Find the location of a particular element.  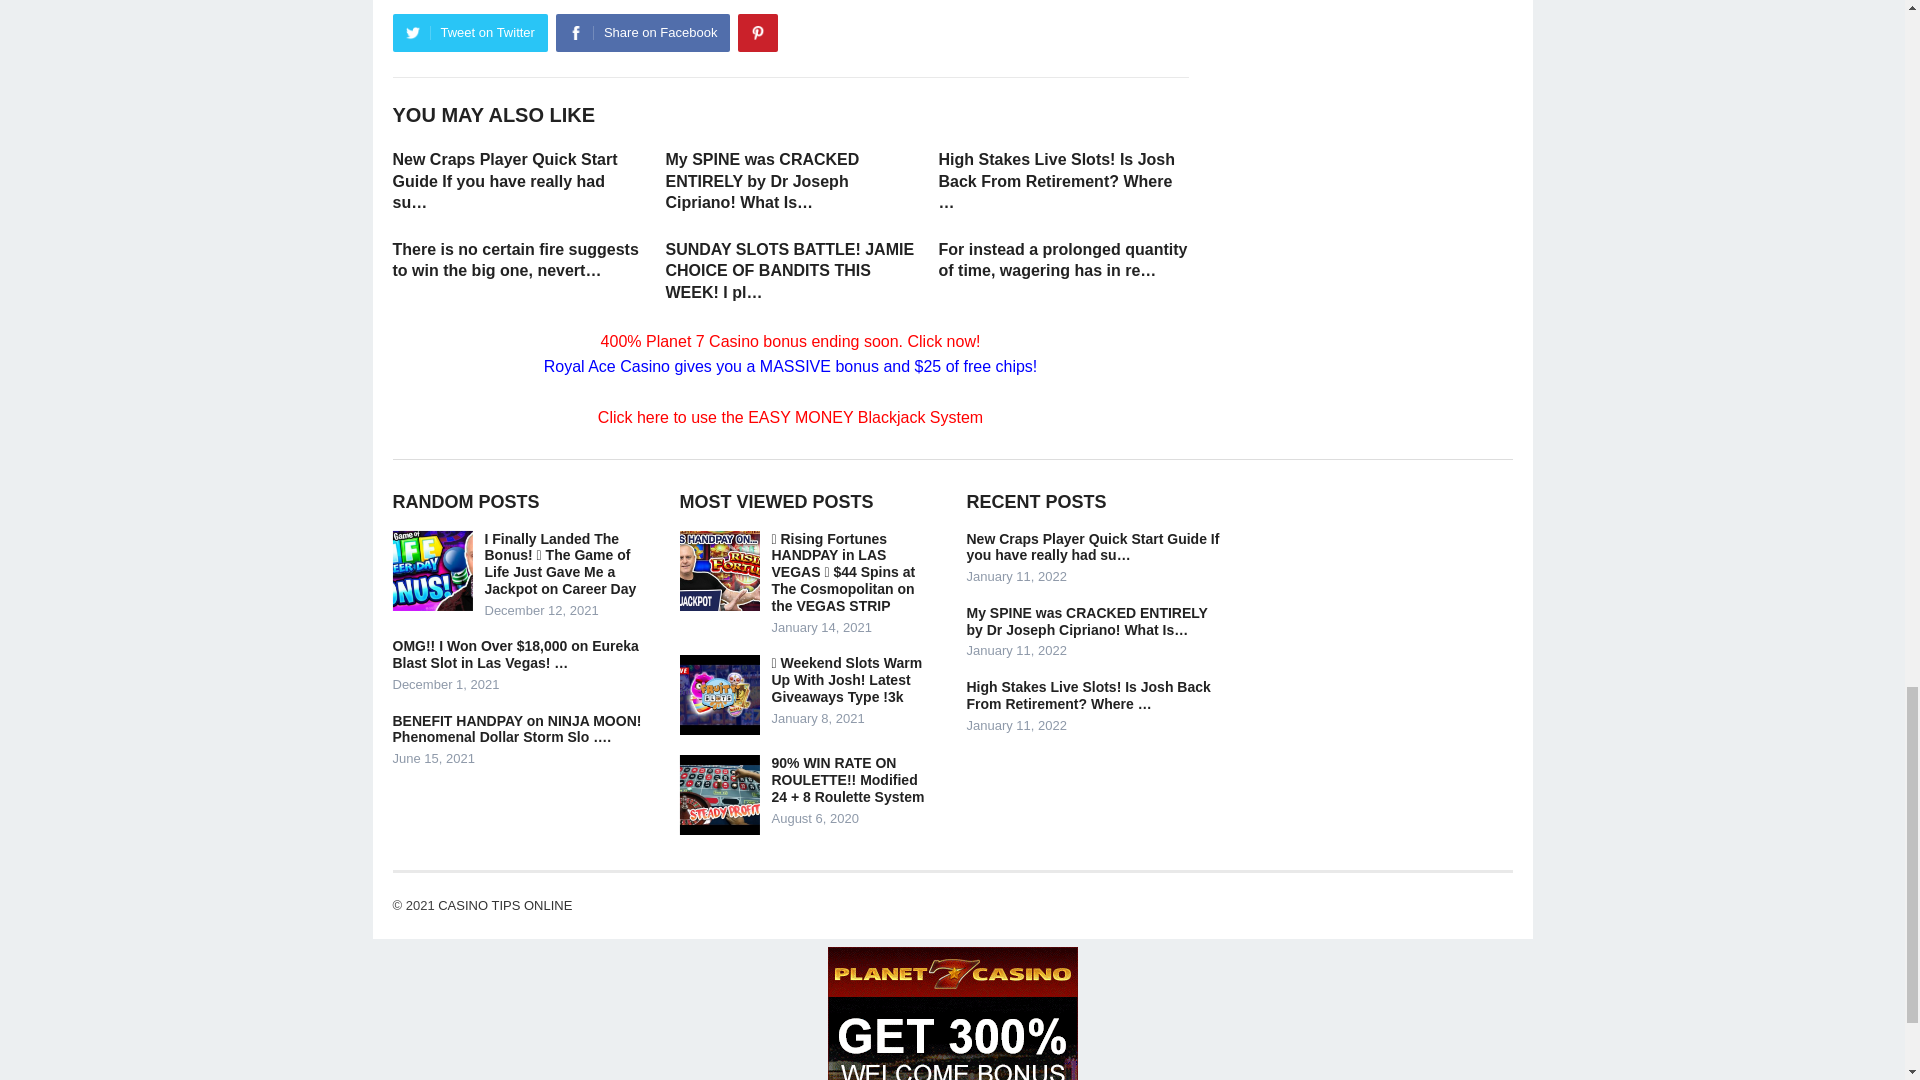

Pinterest is located at coordinates (757, 32).